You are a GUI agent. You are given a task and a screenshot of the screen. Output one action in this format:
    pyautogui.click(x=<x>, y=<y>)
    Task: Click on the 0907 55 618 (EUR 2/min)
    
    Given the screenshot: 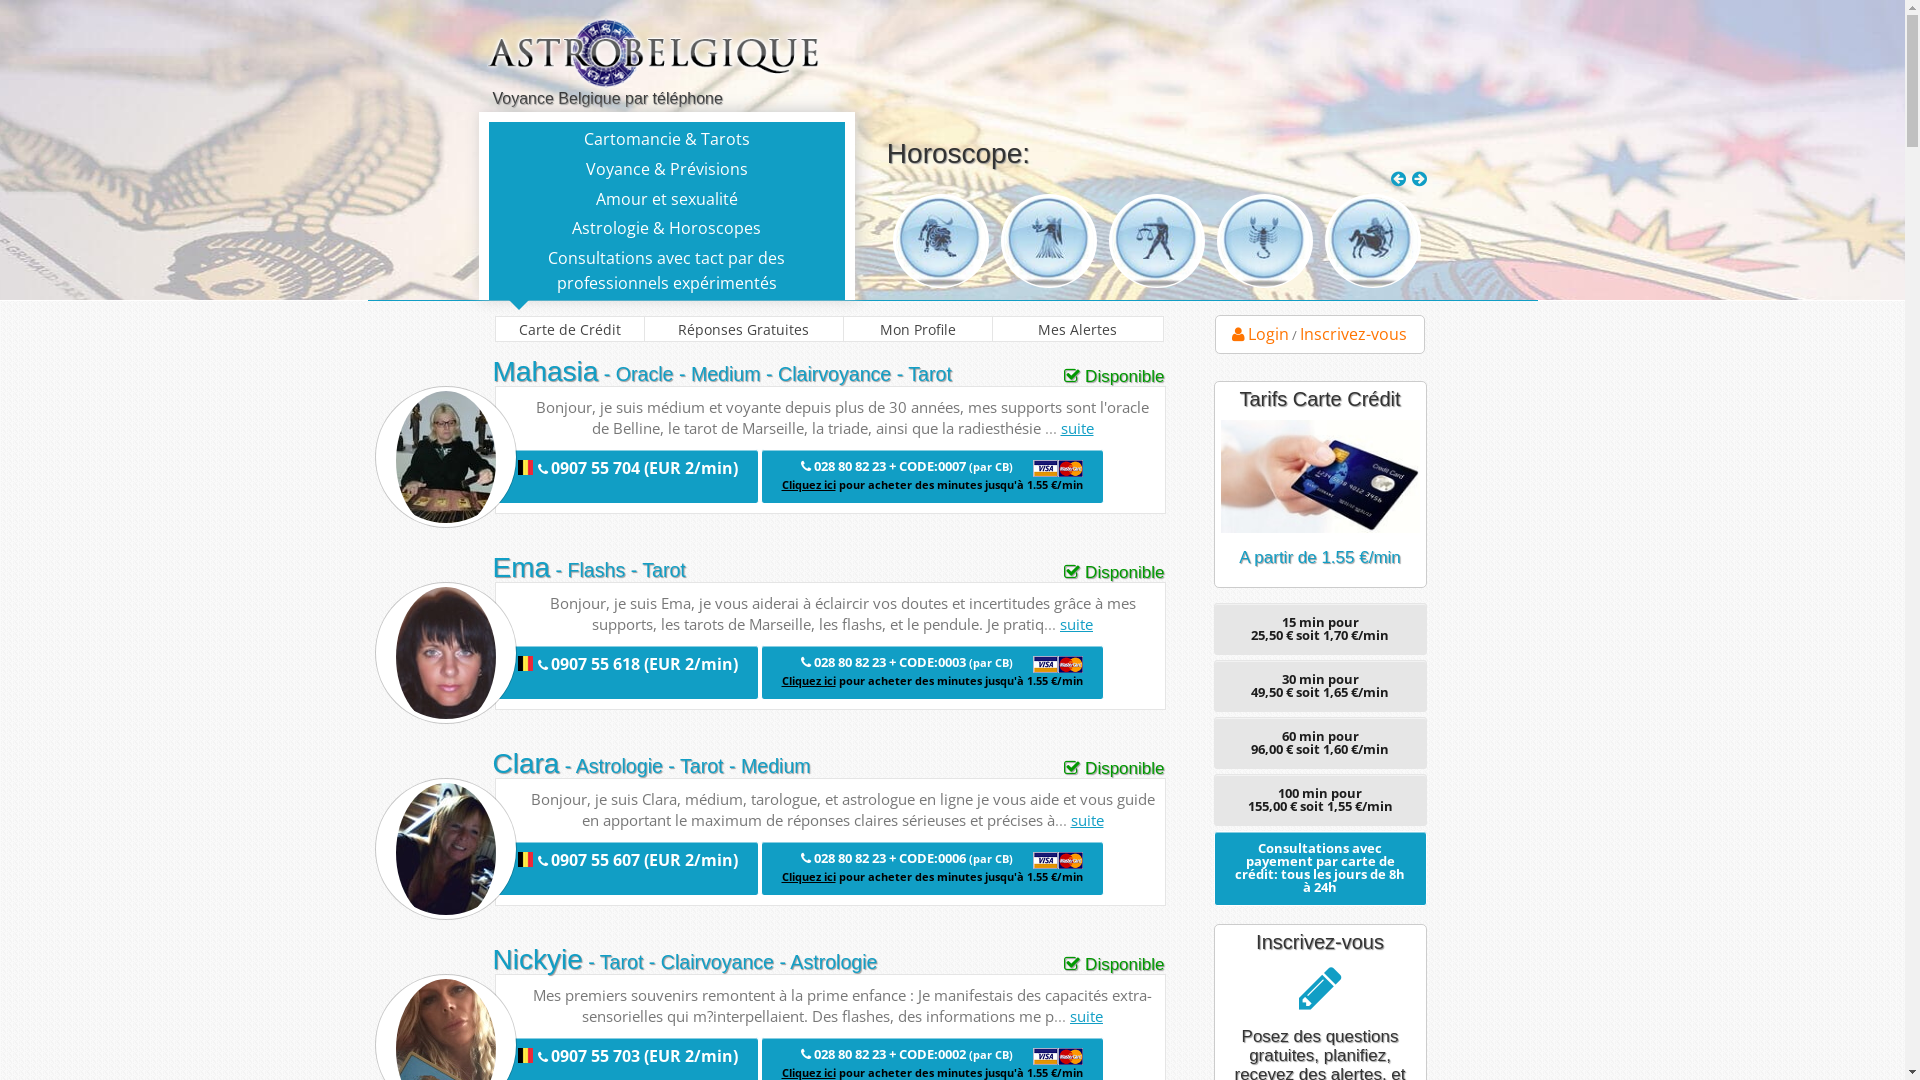 What is the action you would take?
    pyautogui.click(x=627, y=672)
    